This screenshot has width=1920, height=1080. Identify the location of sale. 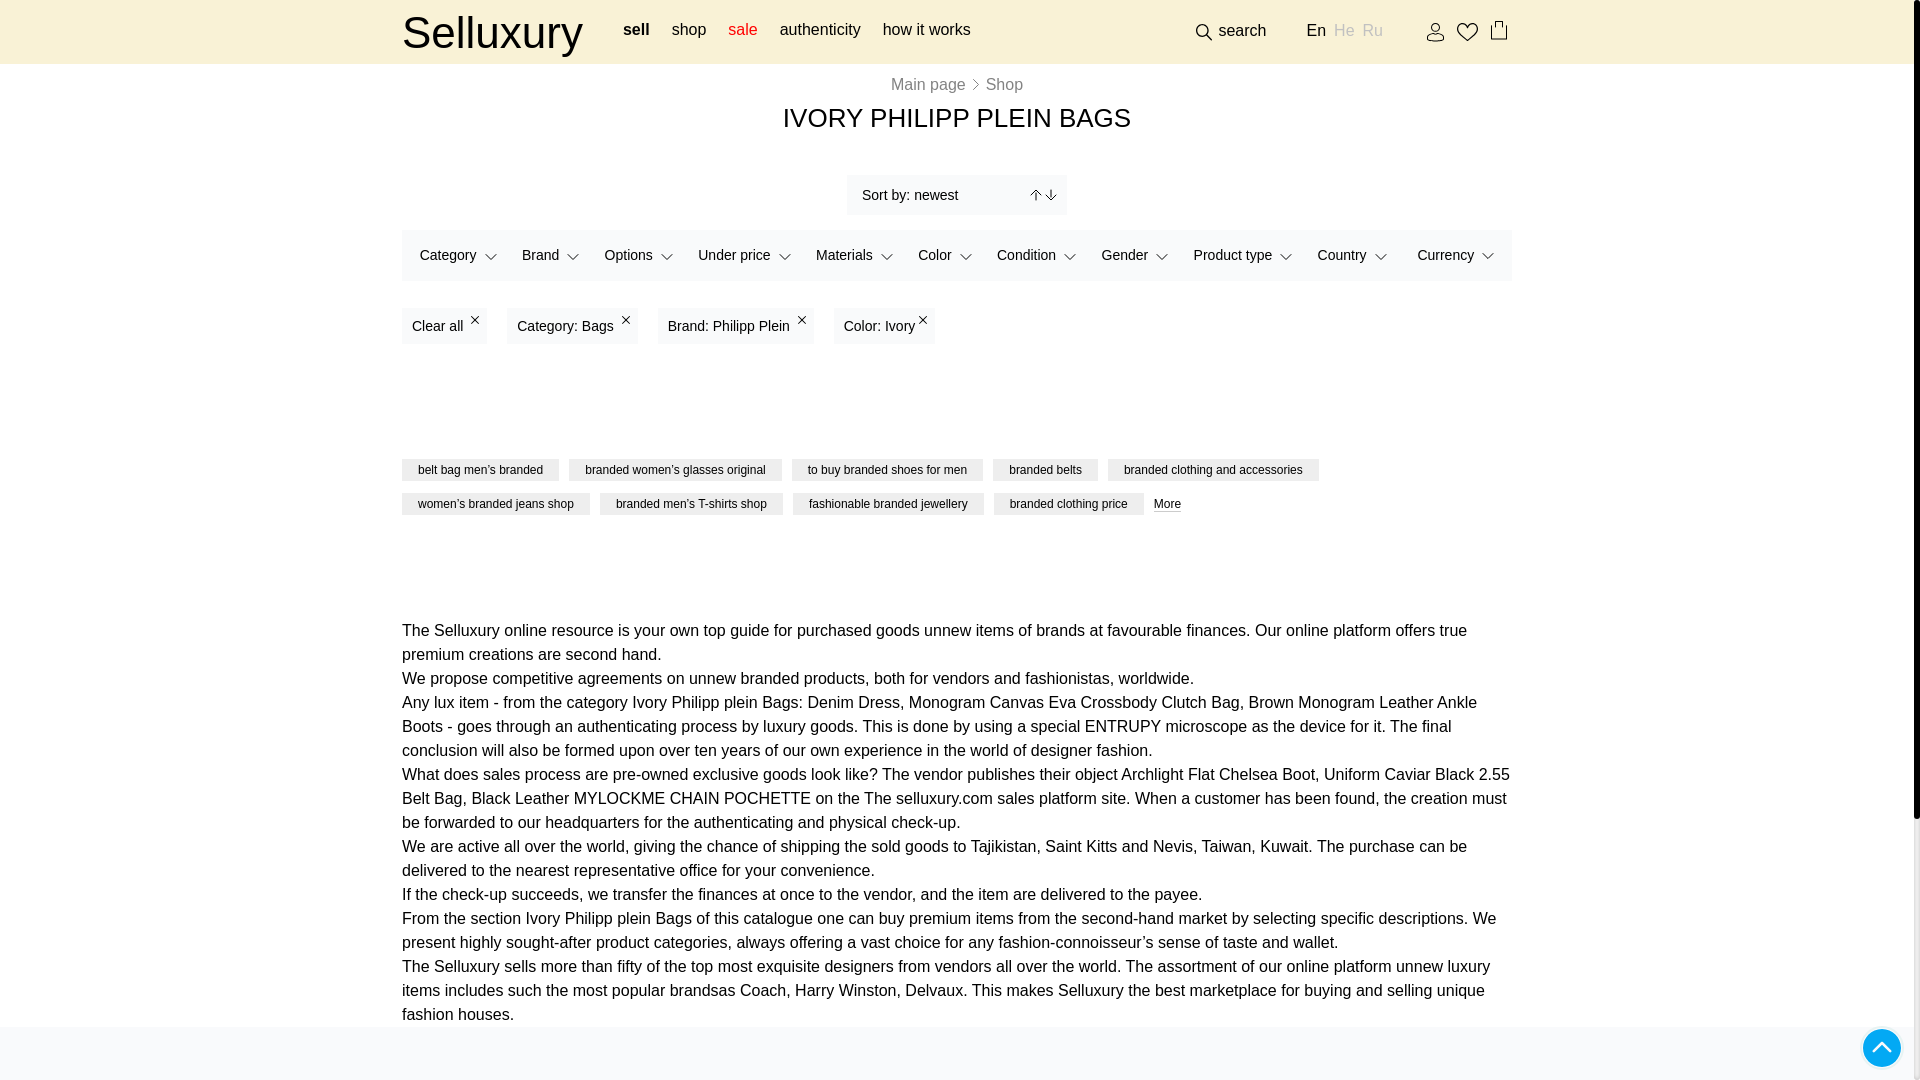
(742, 32).